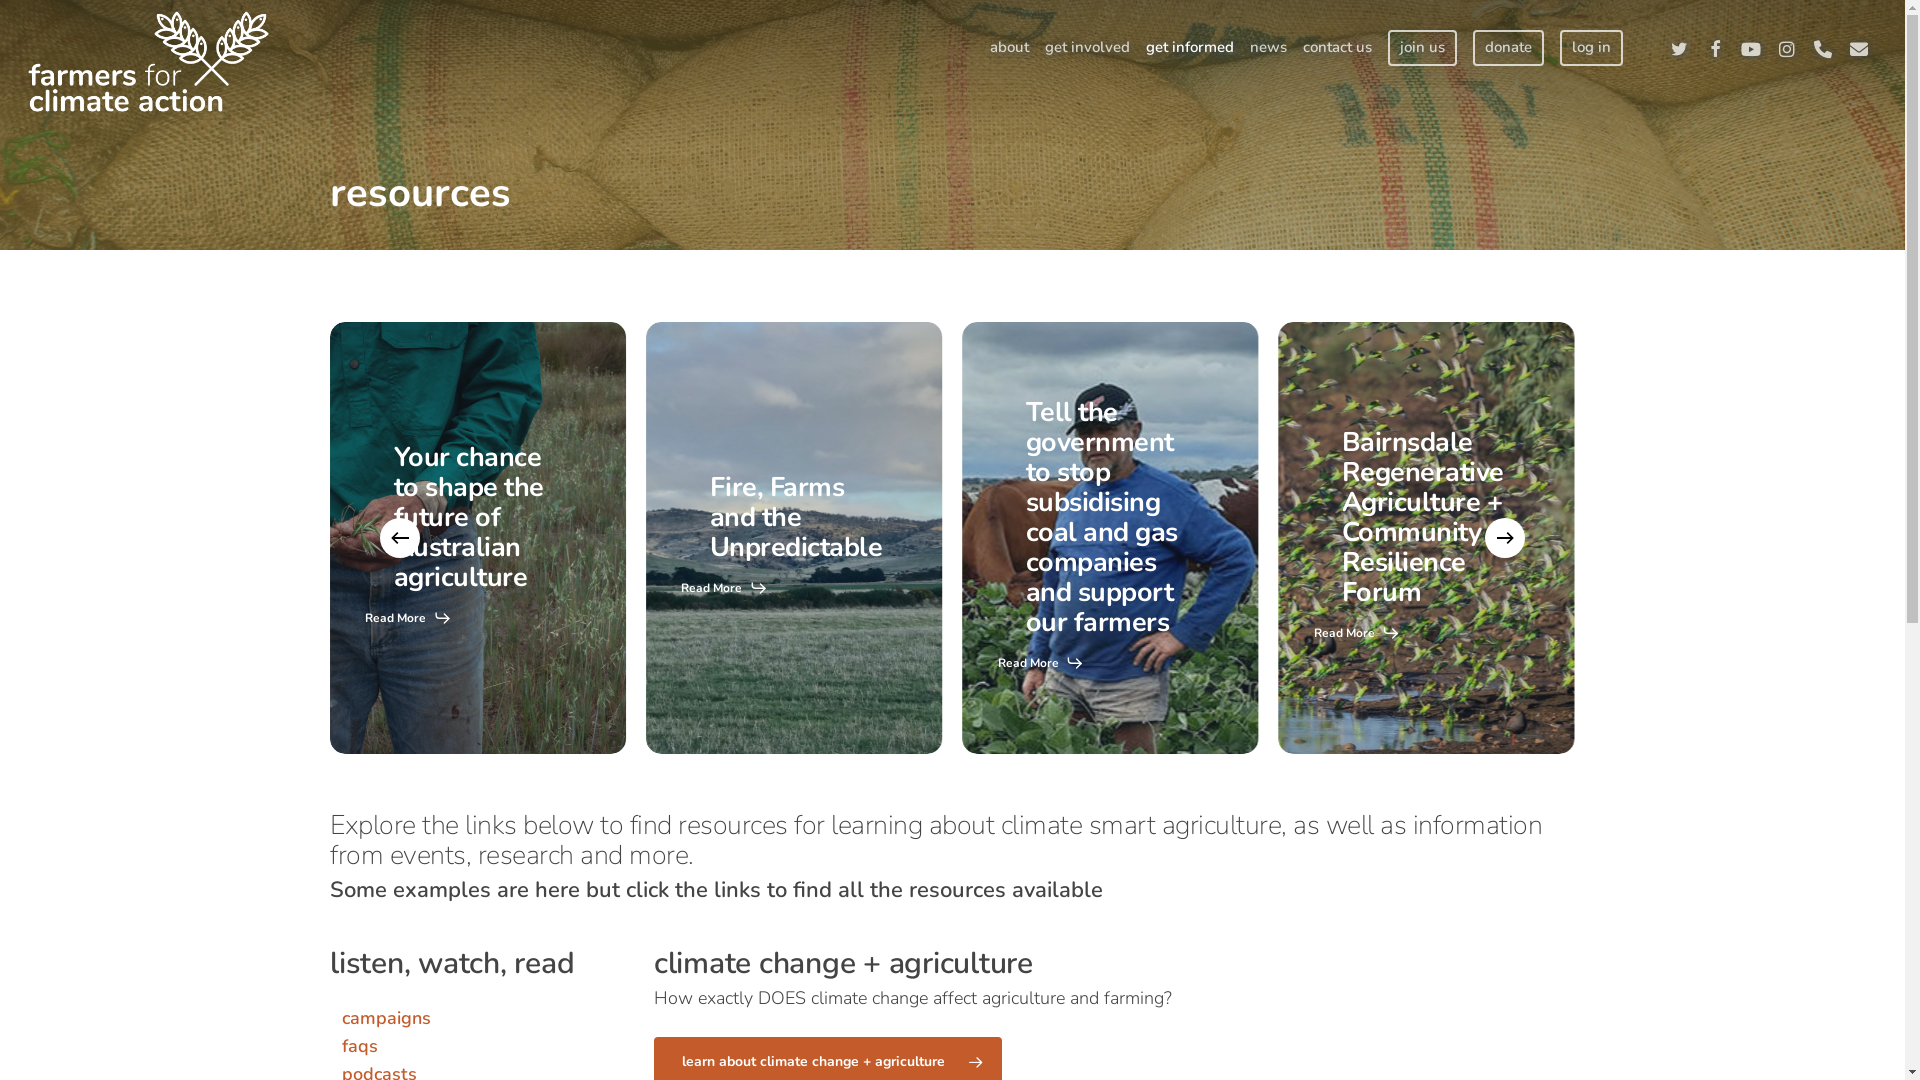  I want to click on Your chance to shape the future of Australian agriculture, so click(469, 518).